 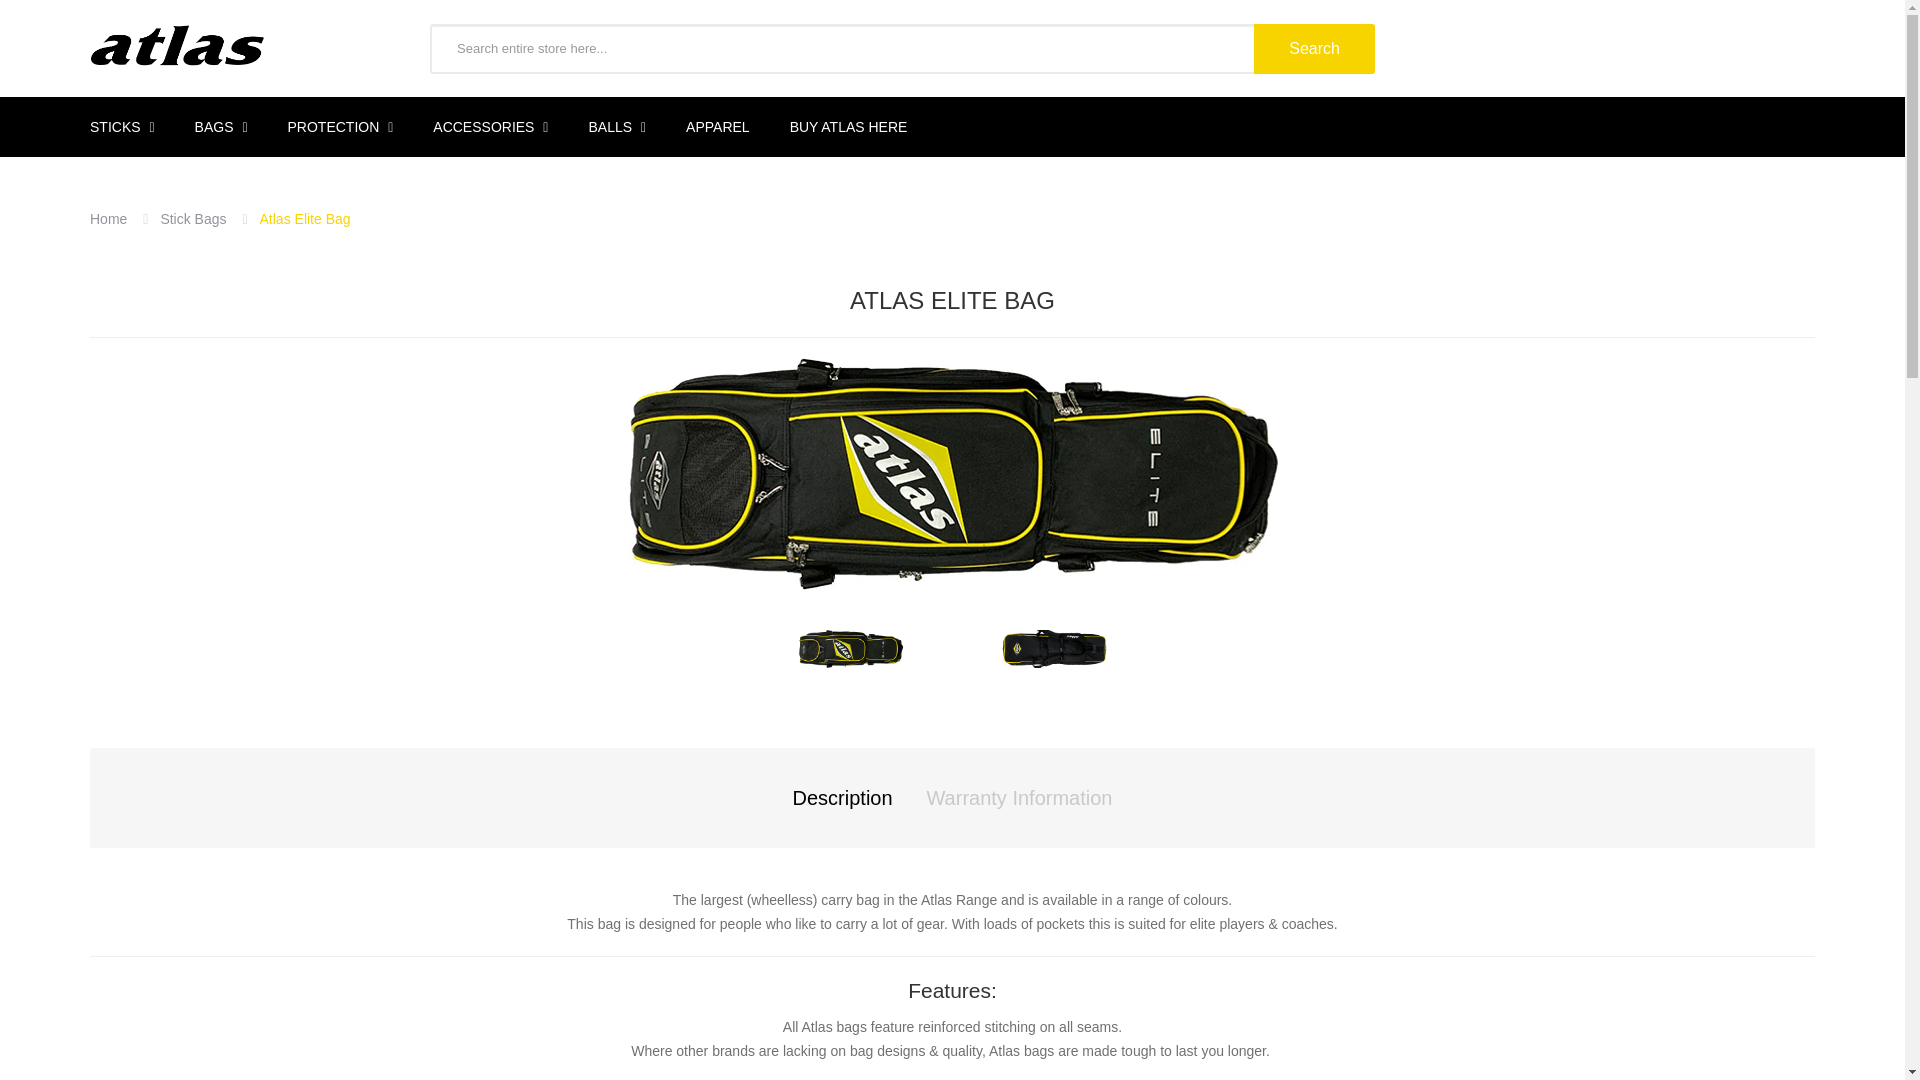 I want to click on Atlas Elite Bag, so click(x=1054, y=648).